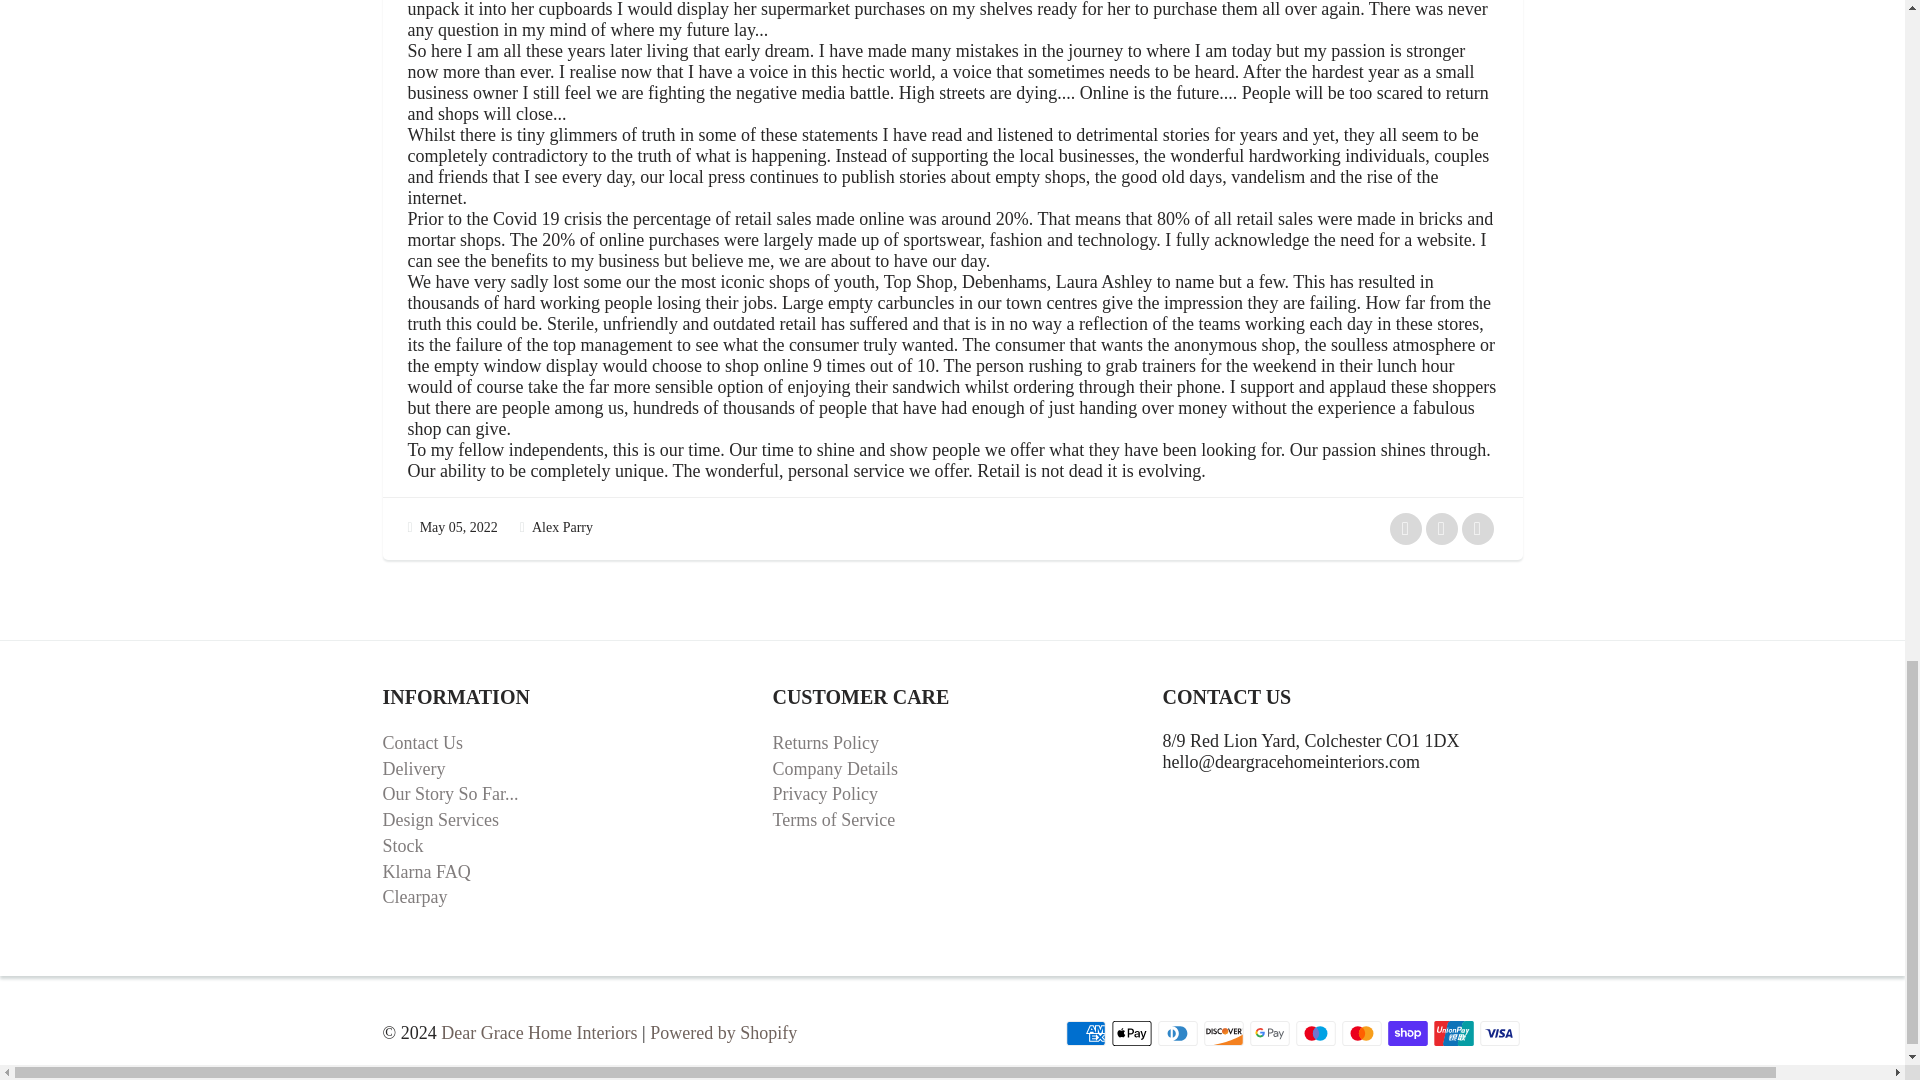 This screenshot has height=1080, width=1920. What do you see at coordinates (1408, 1033) in the screenshot?
I see `Shop Pay` at bounding box center [1408, 1033].